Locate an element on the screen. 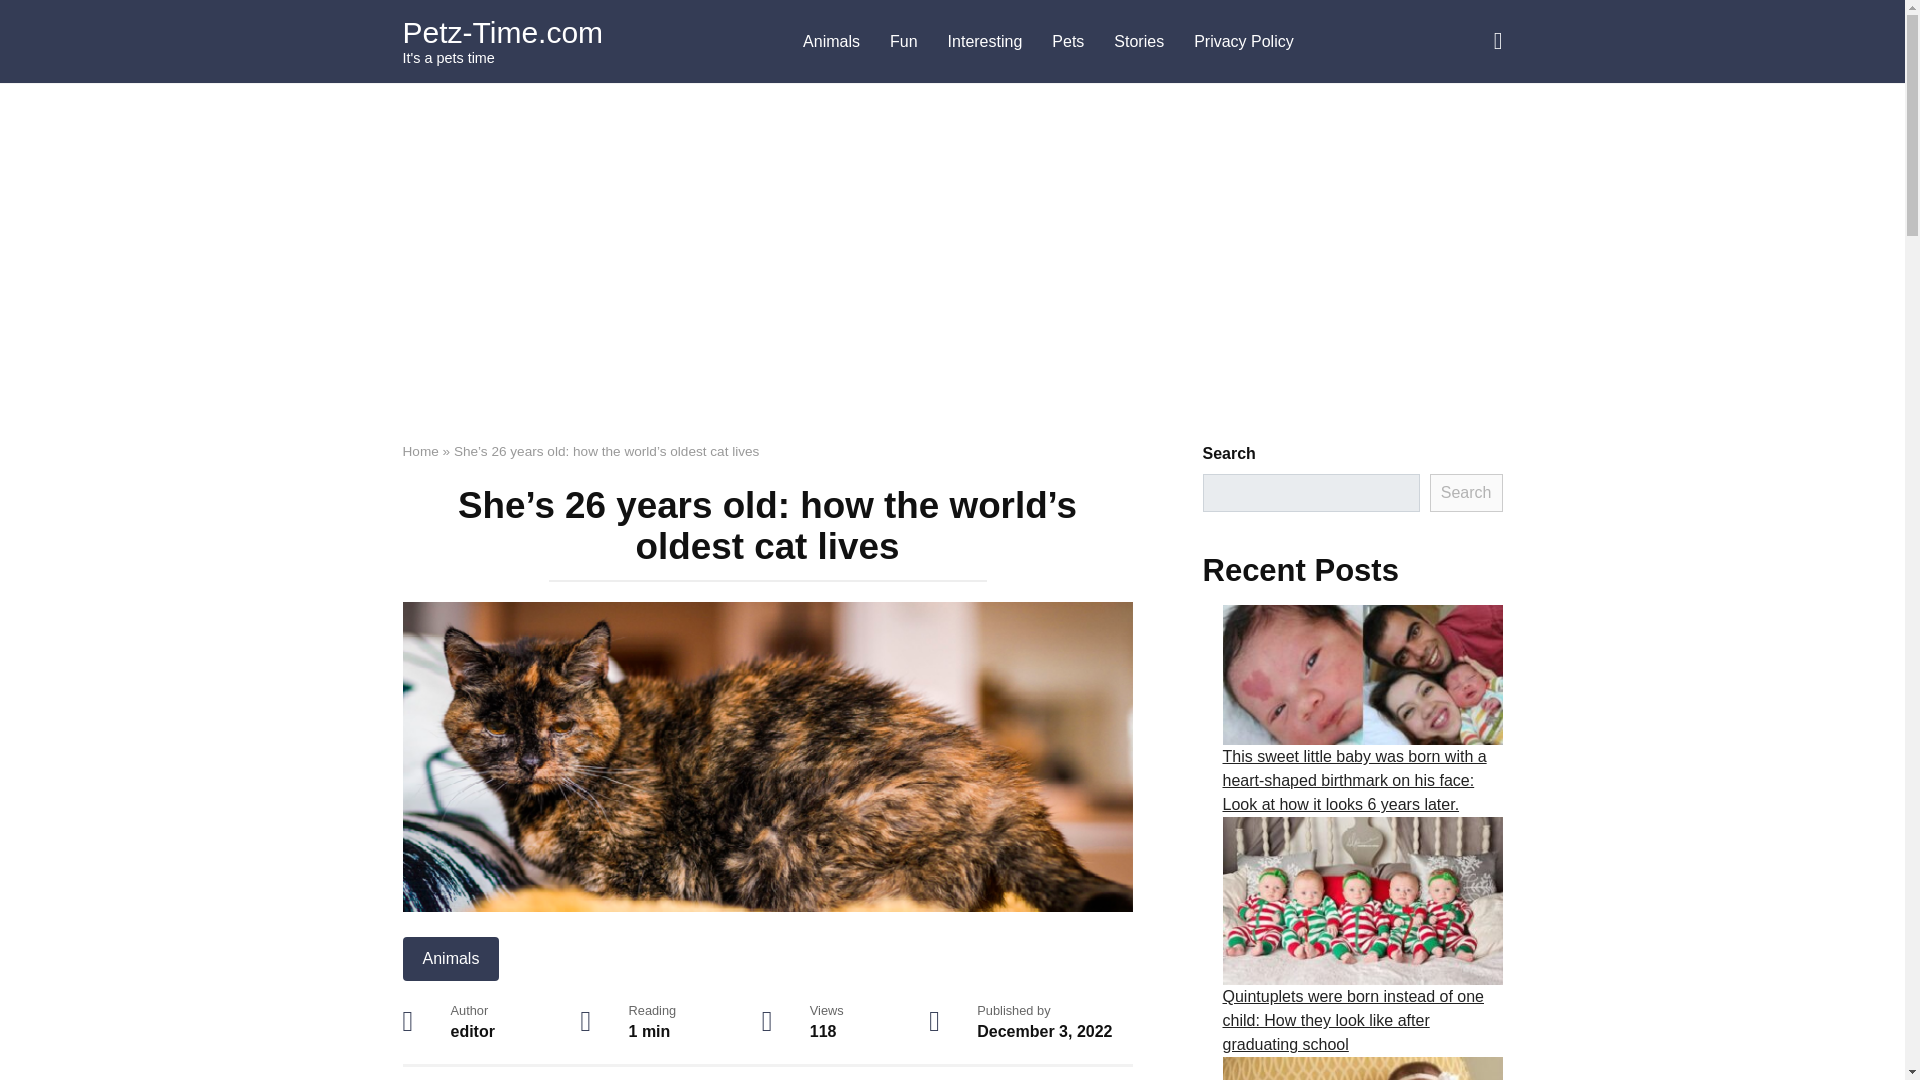  Animals is located at coordinates (831, 42).